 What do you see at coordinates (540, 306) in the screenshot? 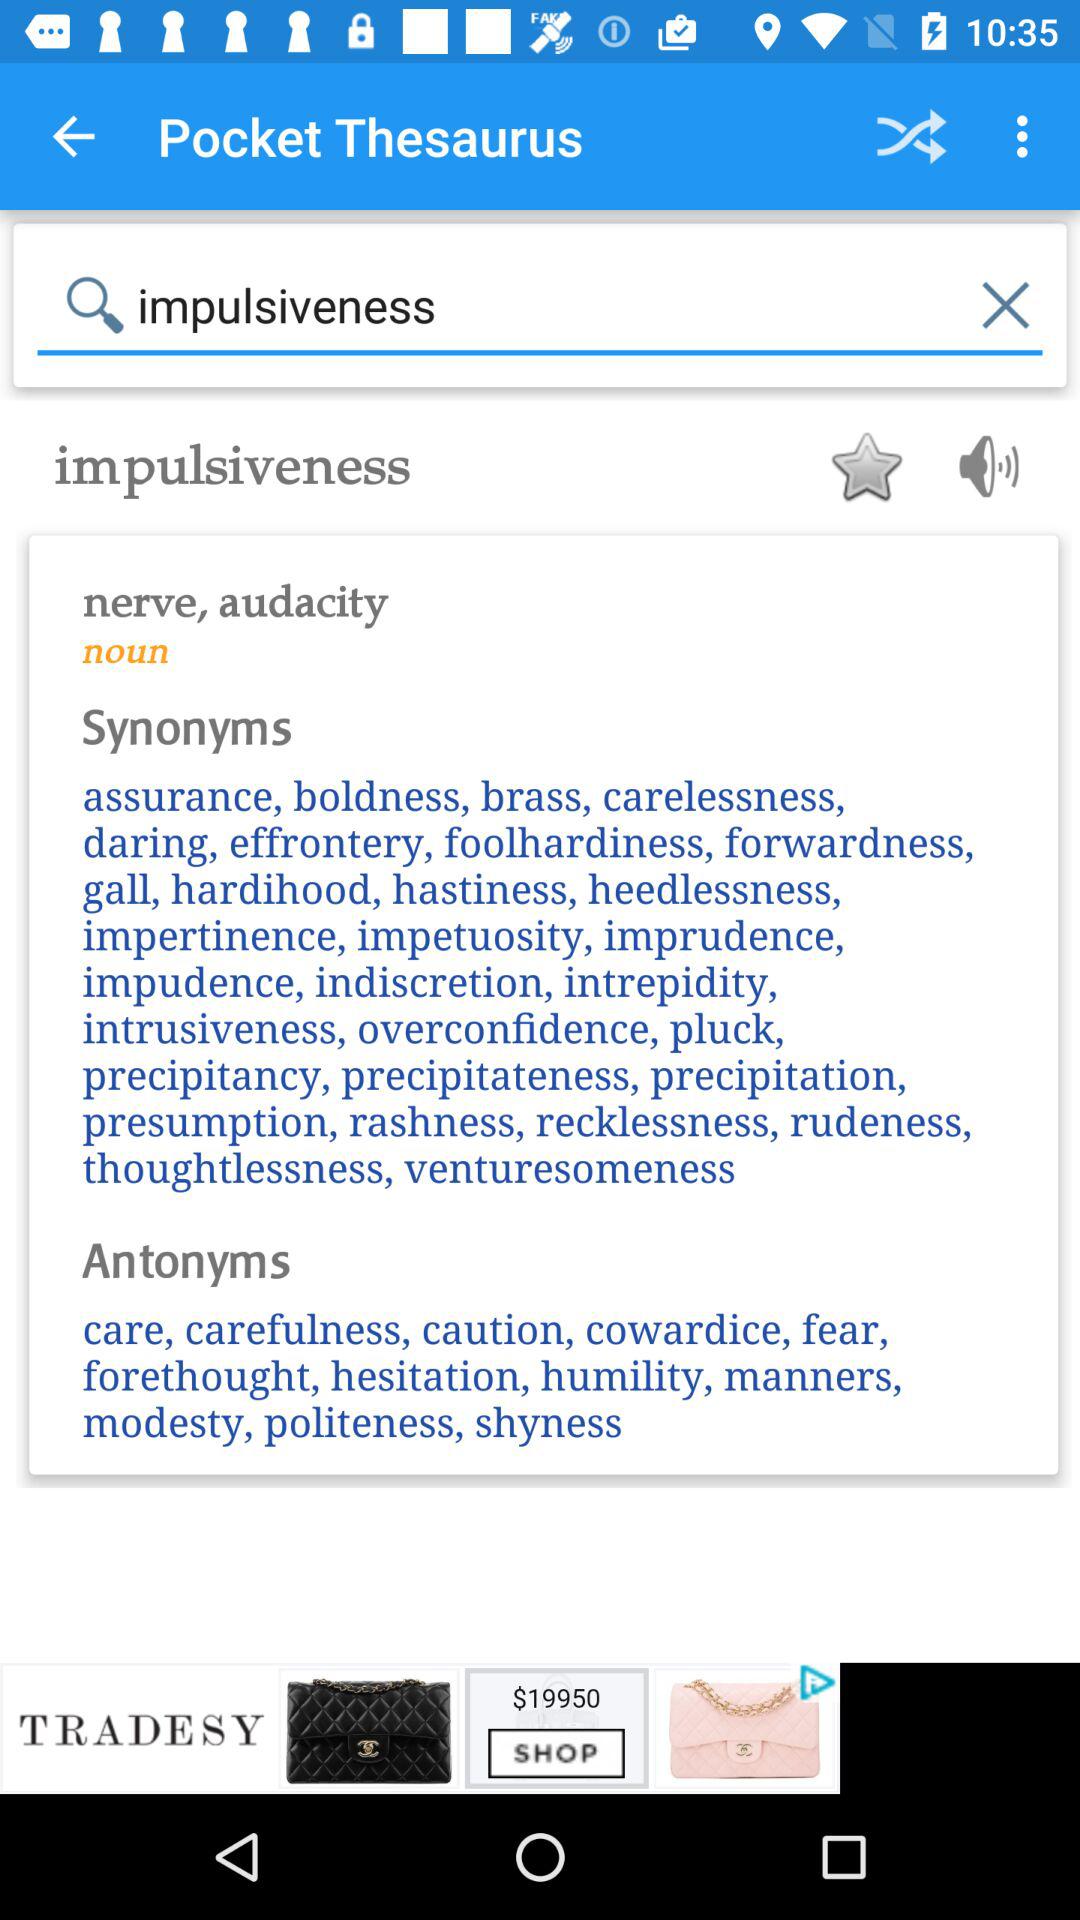
I see `click on search bar` at bounding box center [540, 306].